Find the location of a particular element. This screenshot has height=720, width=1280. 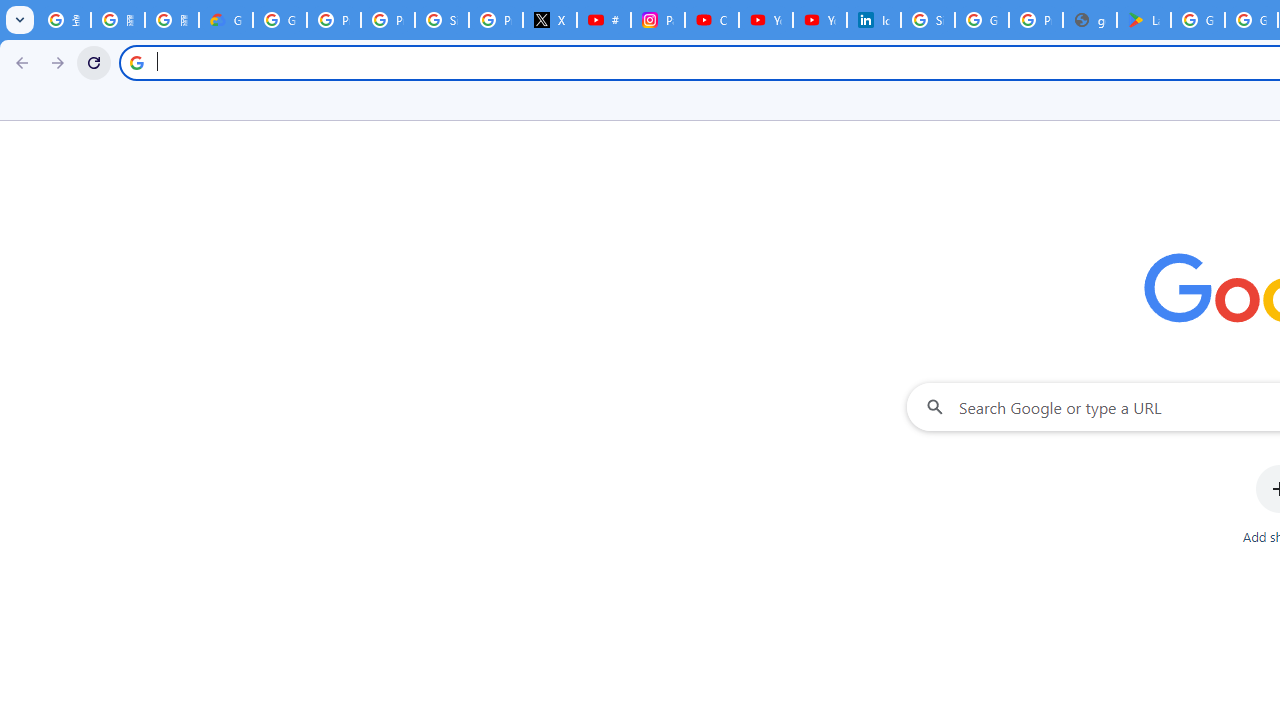

#nbabasketballhighlights - YouTube is located at coordinates (604, 20).